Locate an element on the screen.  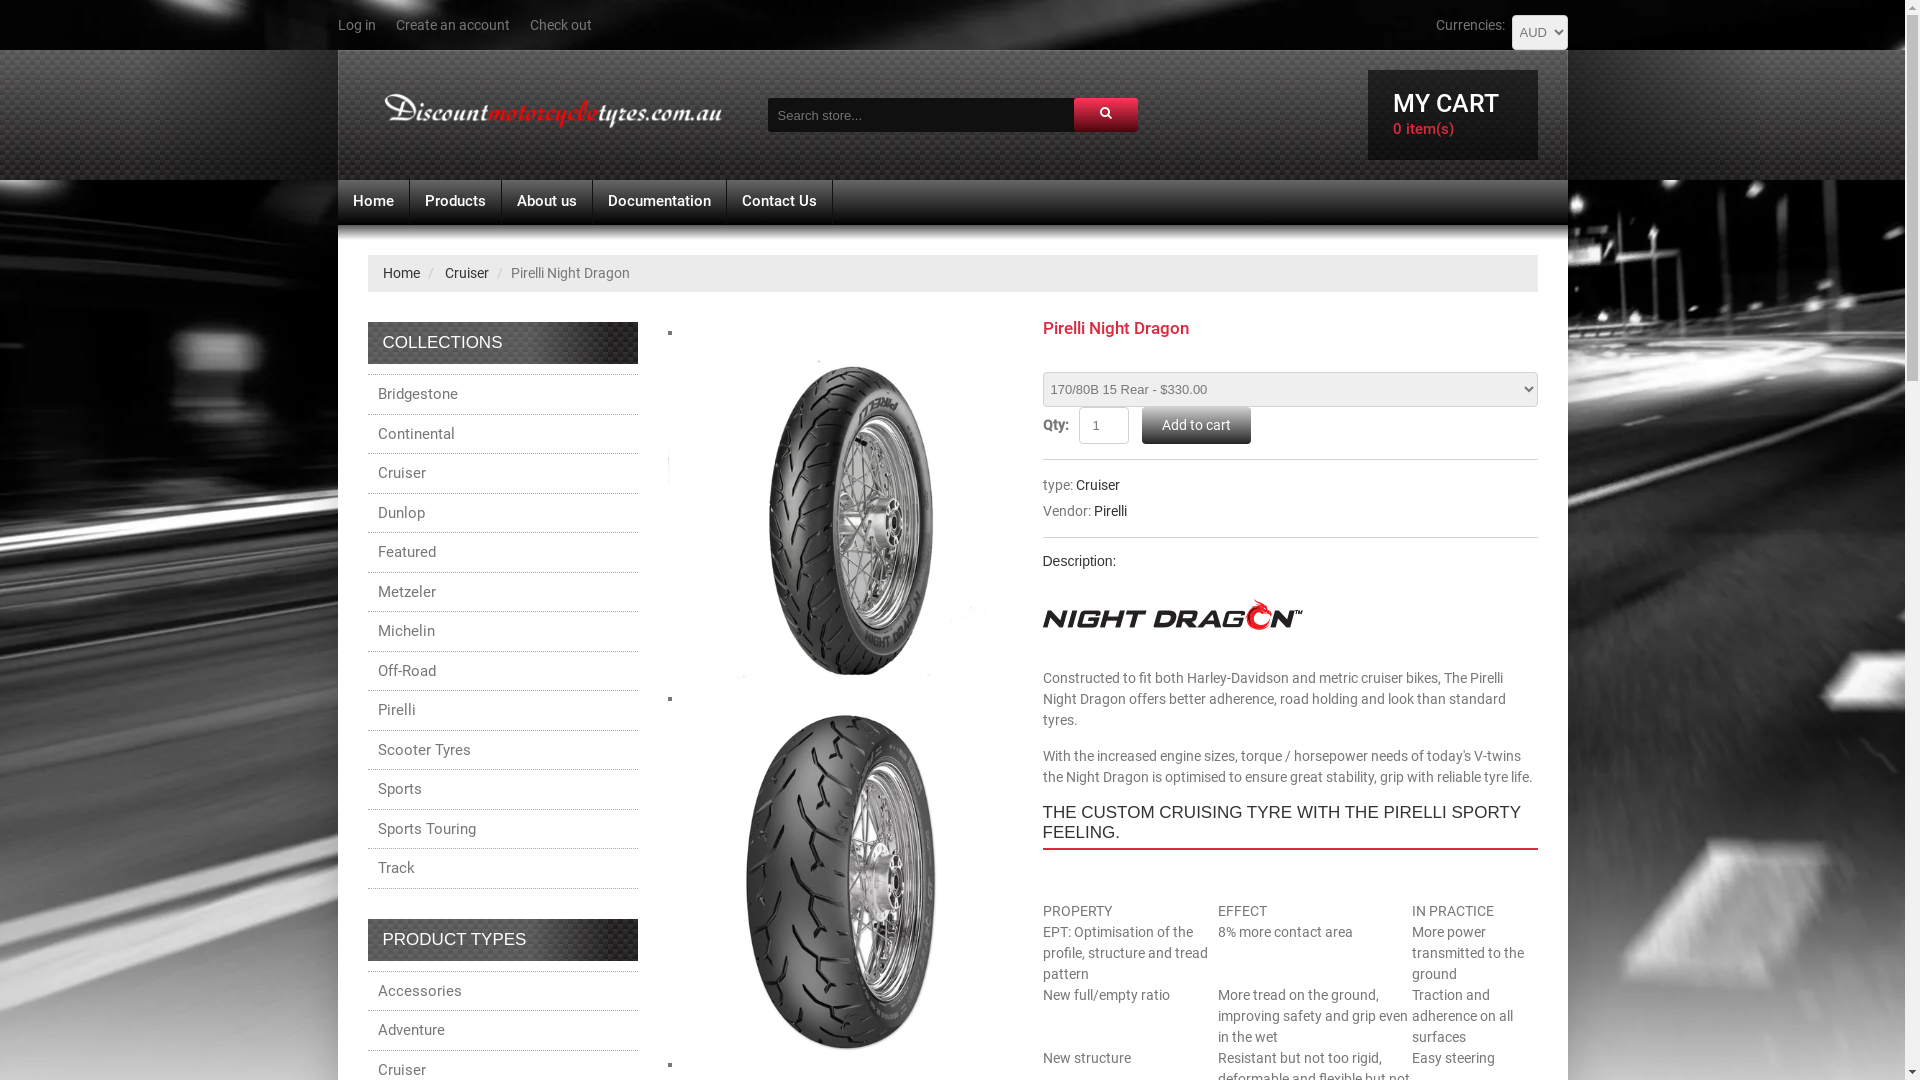
Sports is located at coordinates (503, 790).